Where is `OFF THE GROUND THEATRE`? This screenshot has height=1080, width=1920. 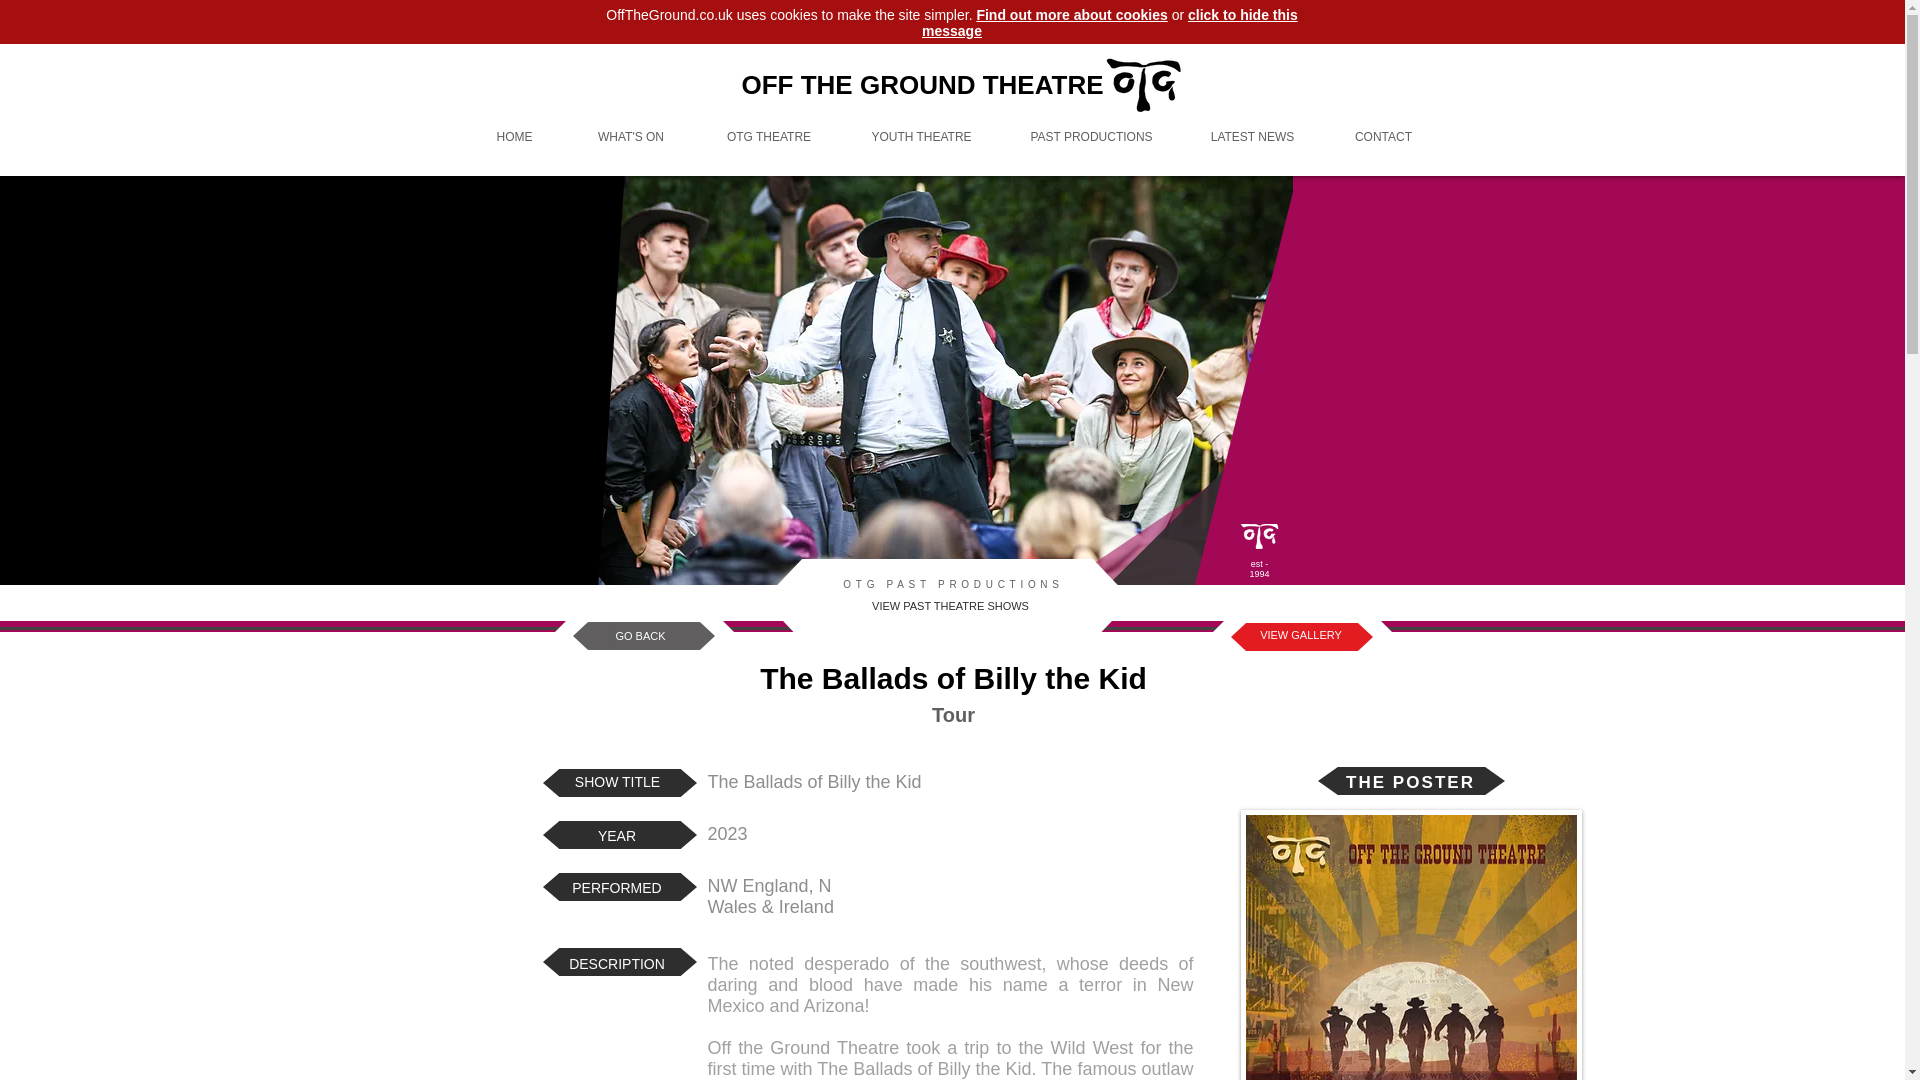 OFF THE GROUND THEATRE is located at coordinates (922, 85).